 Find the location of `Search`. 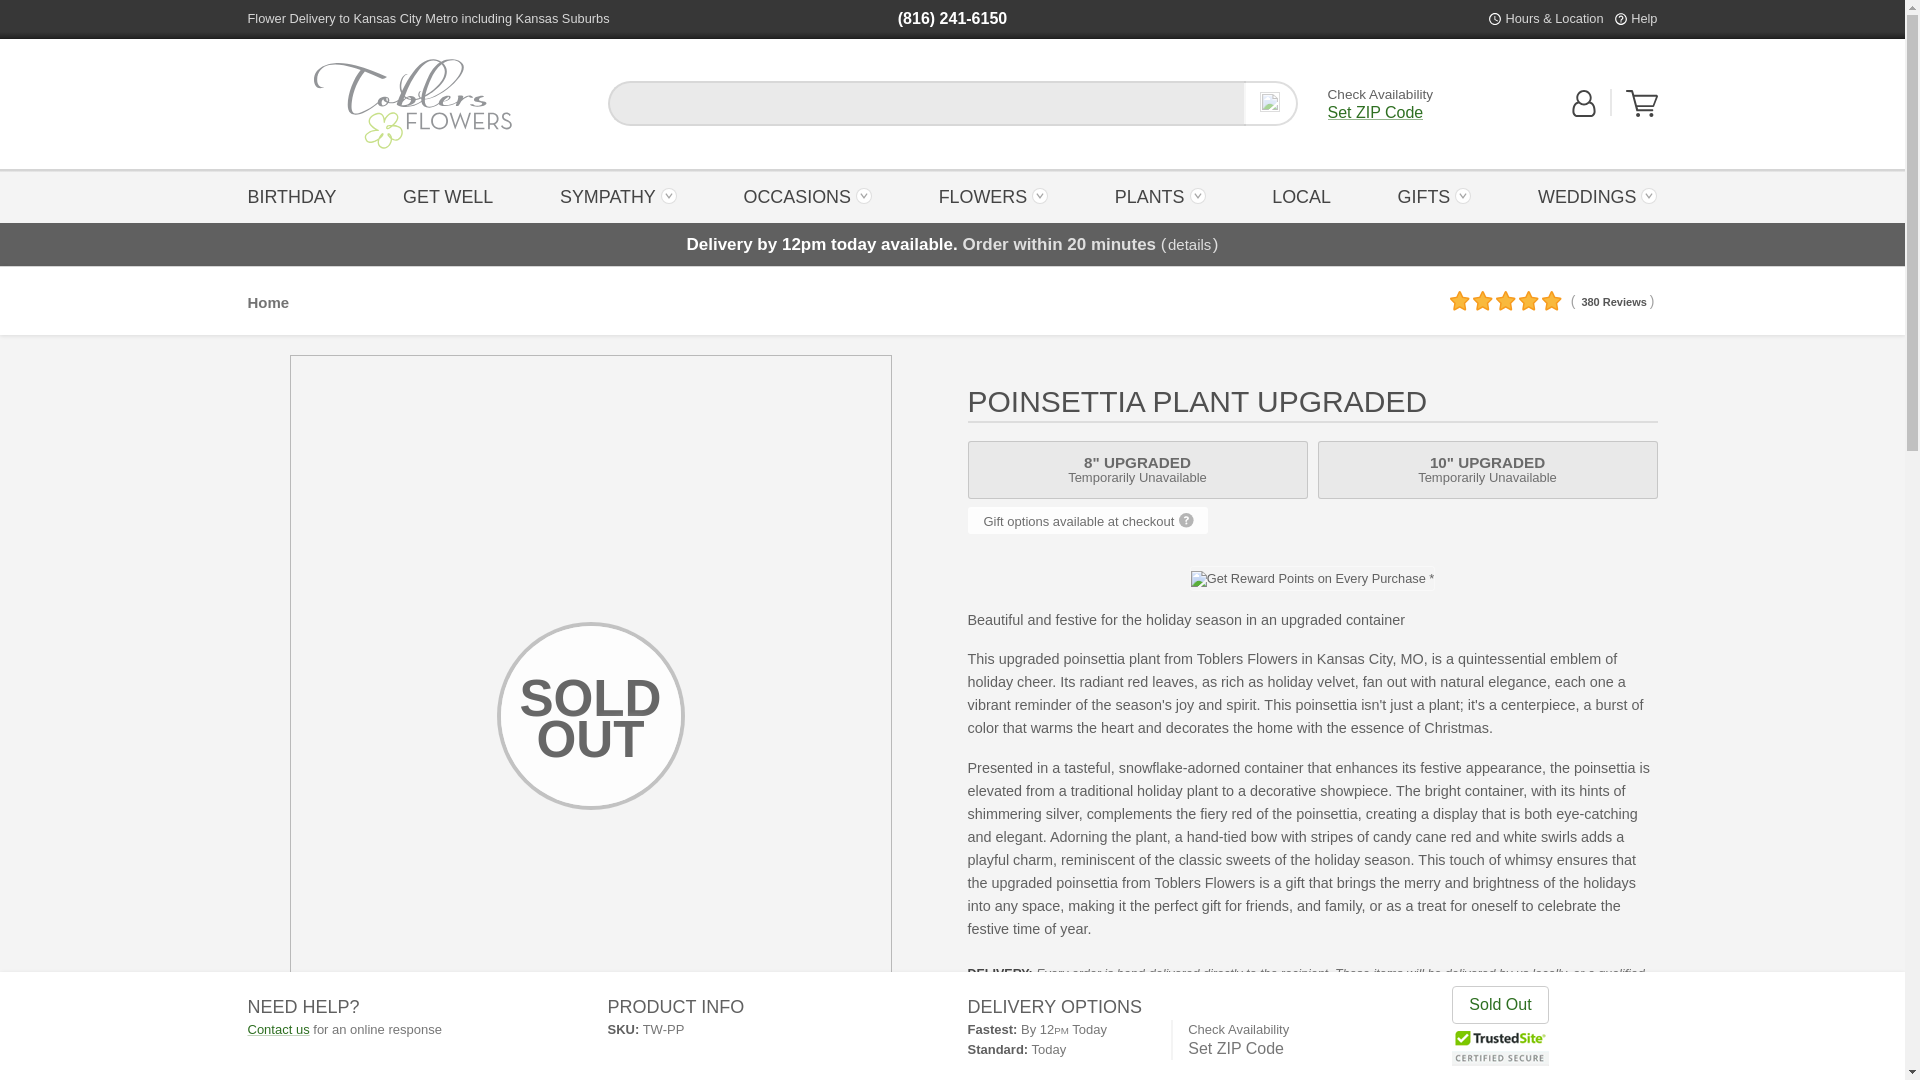

Search is located at coordinates (1643, 18).